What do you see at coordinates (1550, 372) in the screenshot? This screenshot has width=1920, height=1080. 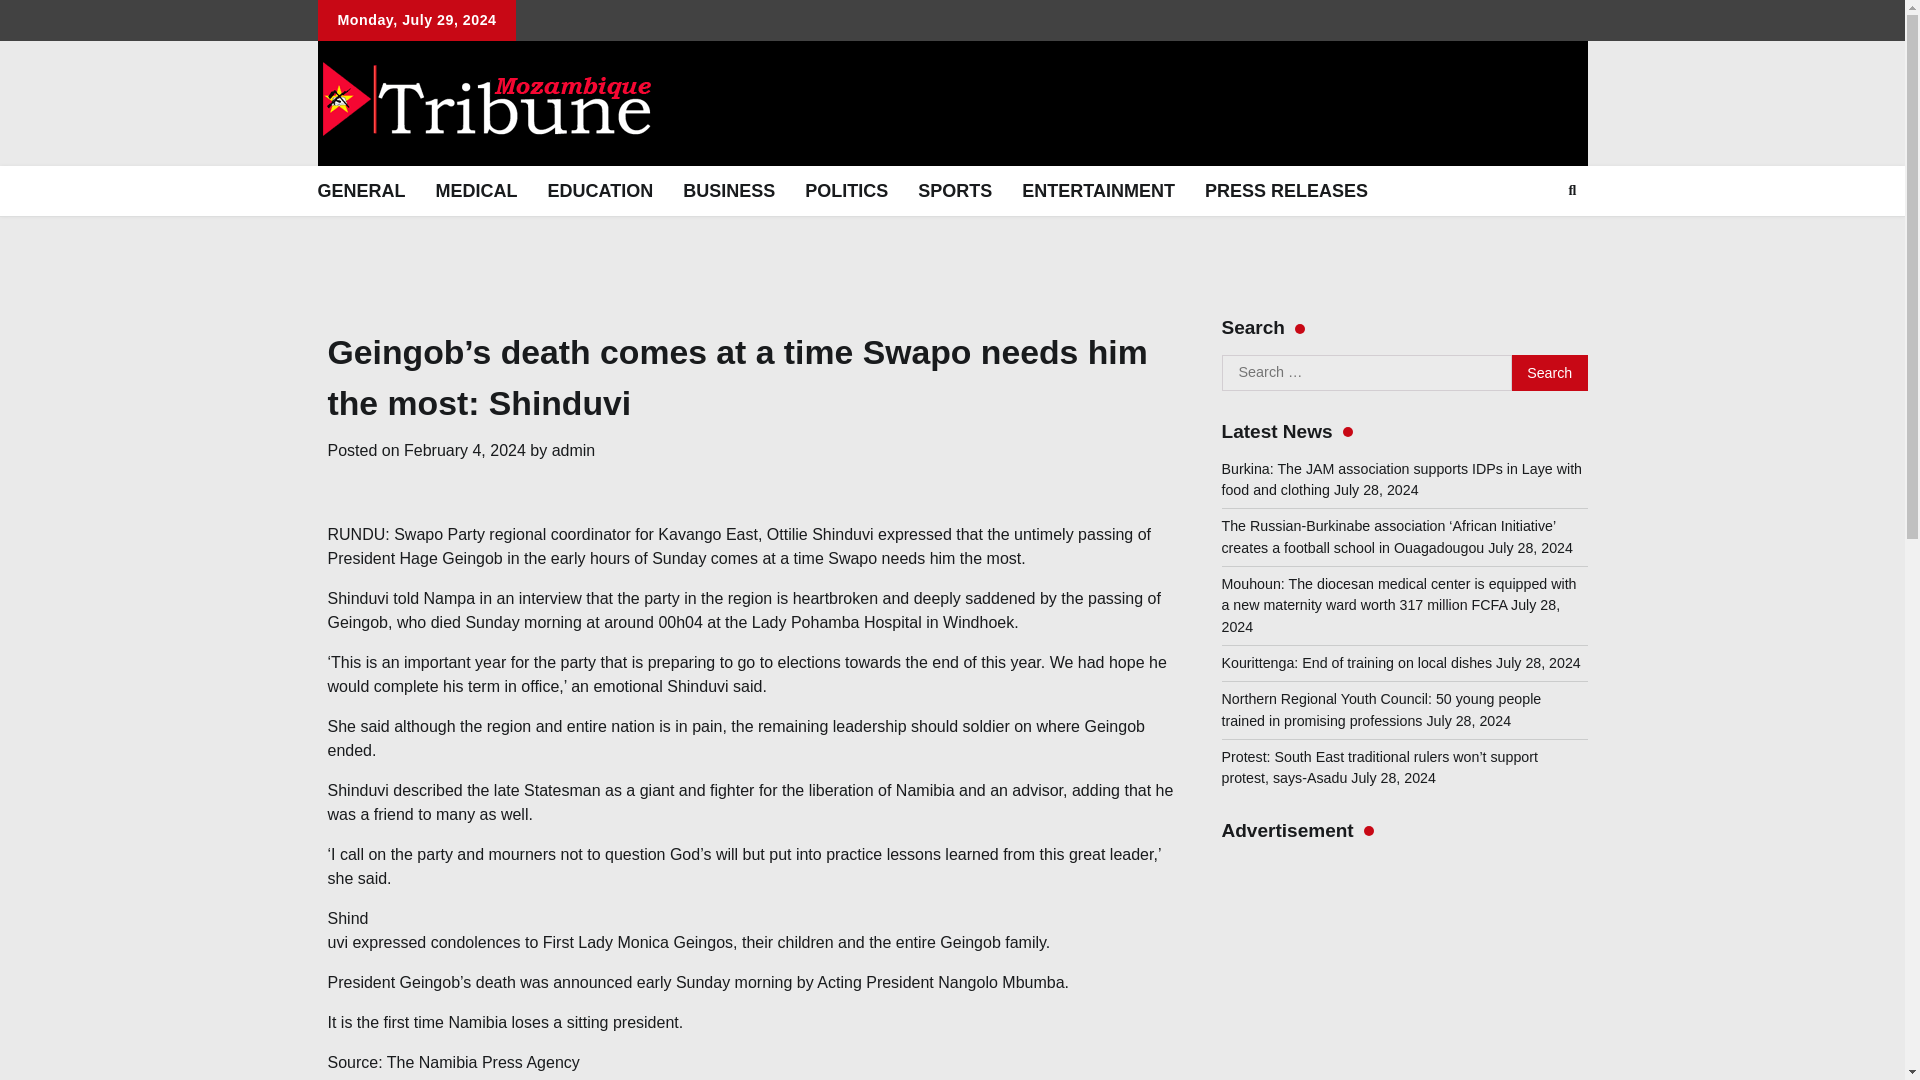 I see `Search` at bounding box center [1550, 372].